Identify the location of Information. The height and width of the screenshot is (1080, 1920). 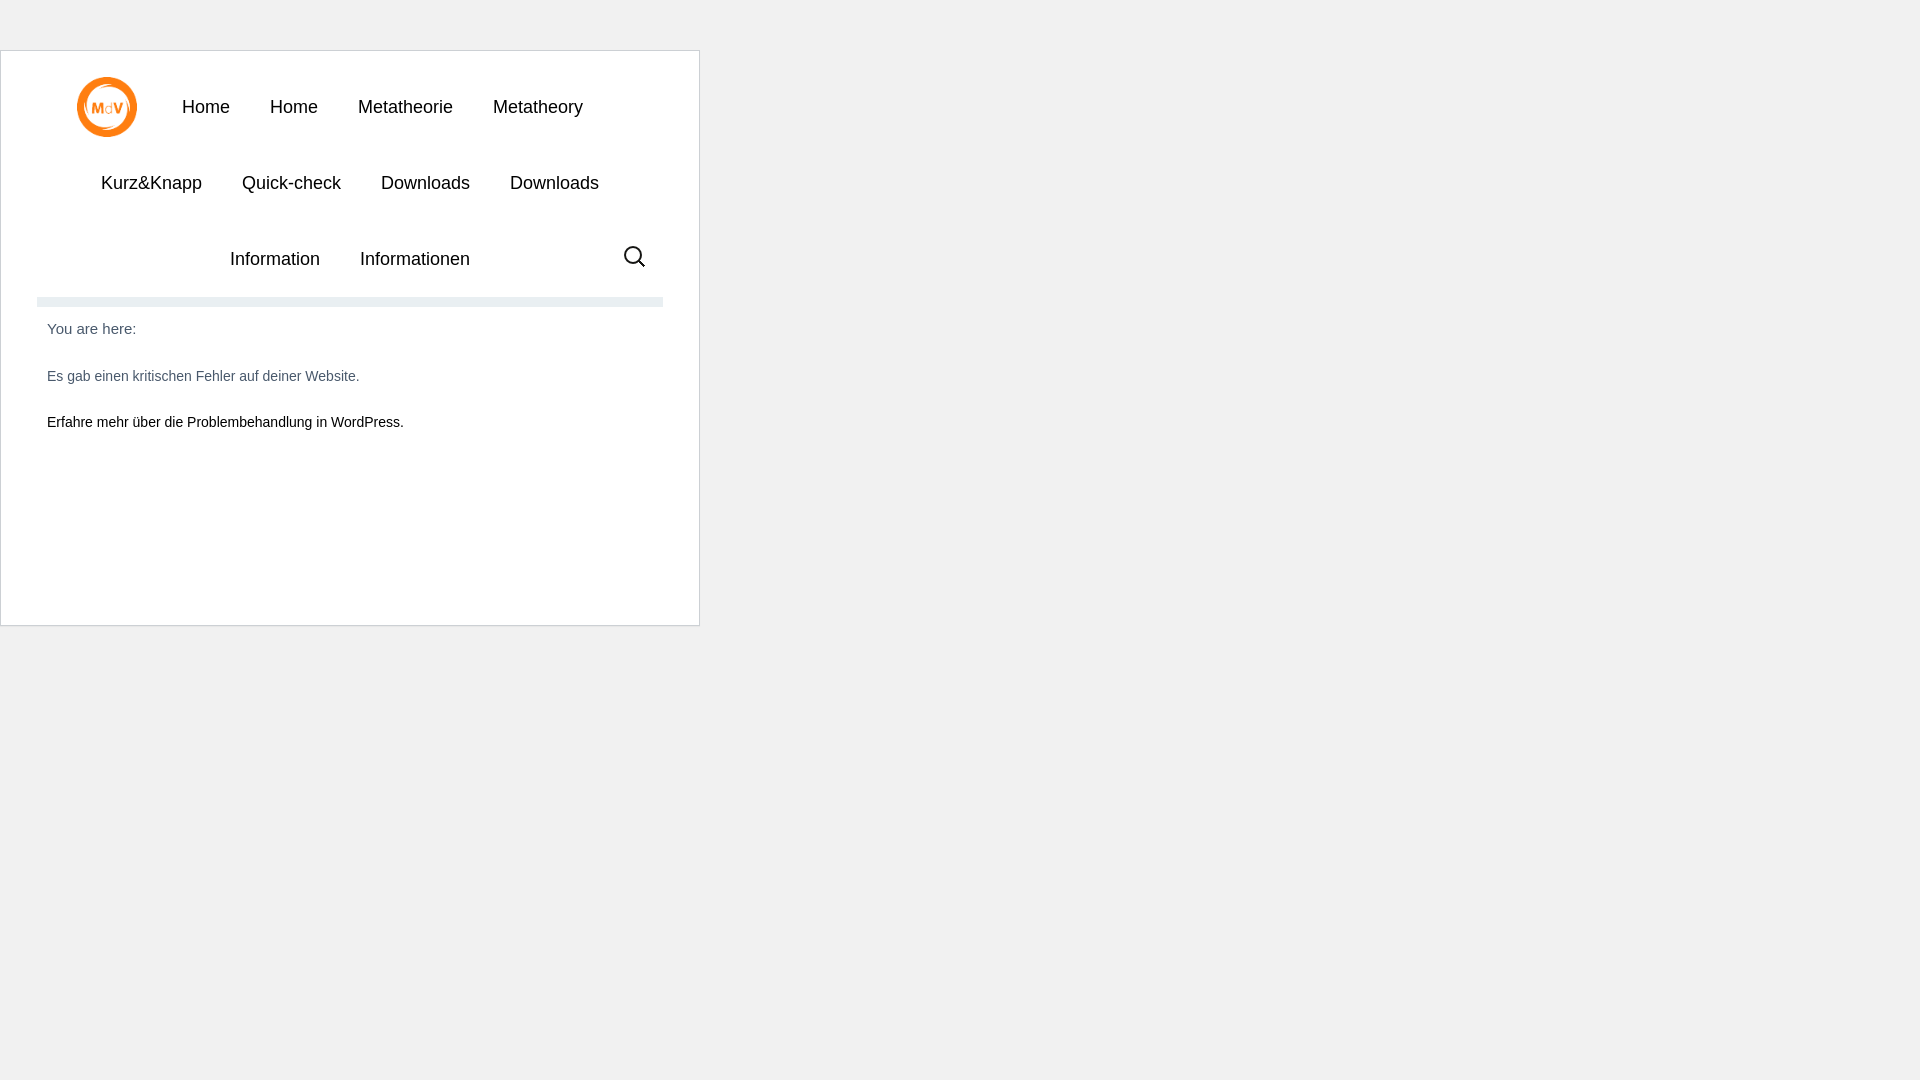
(274, 259).